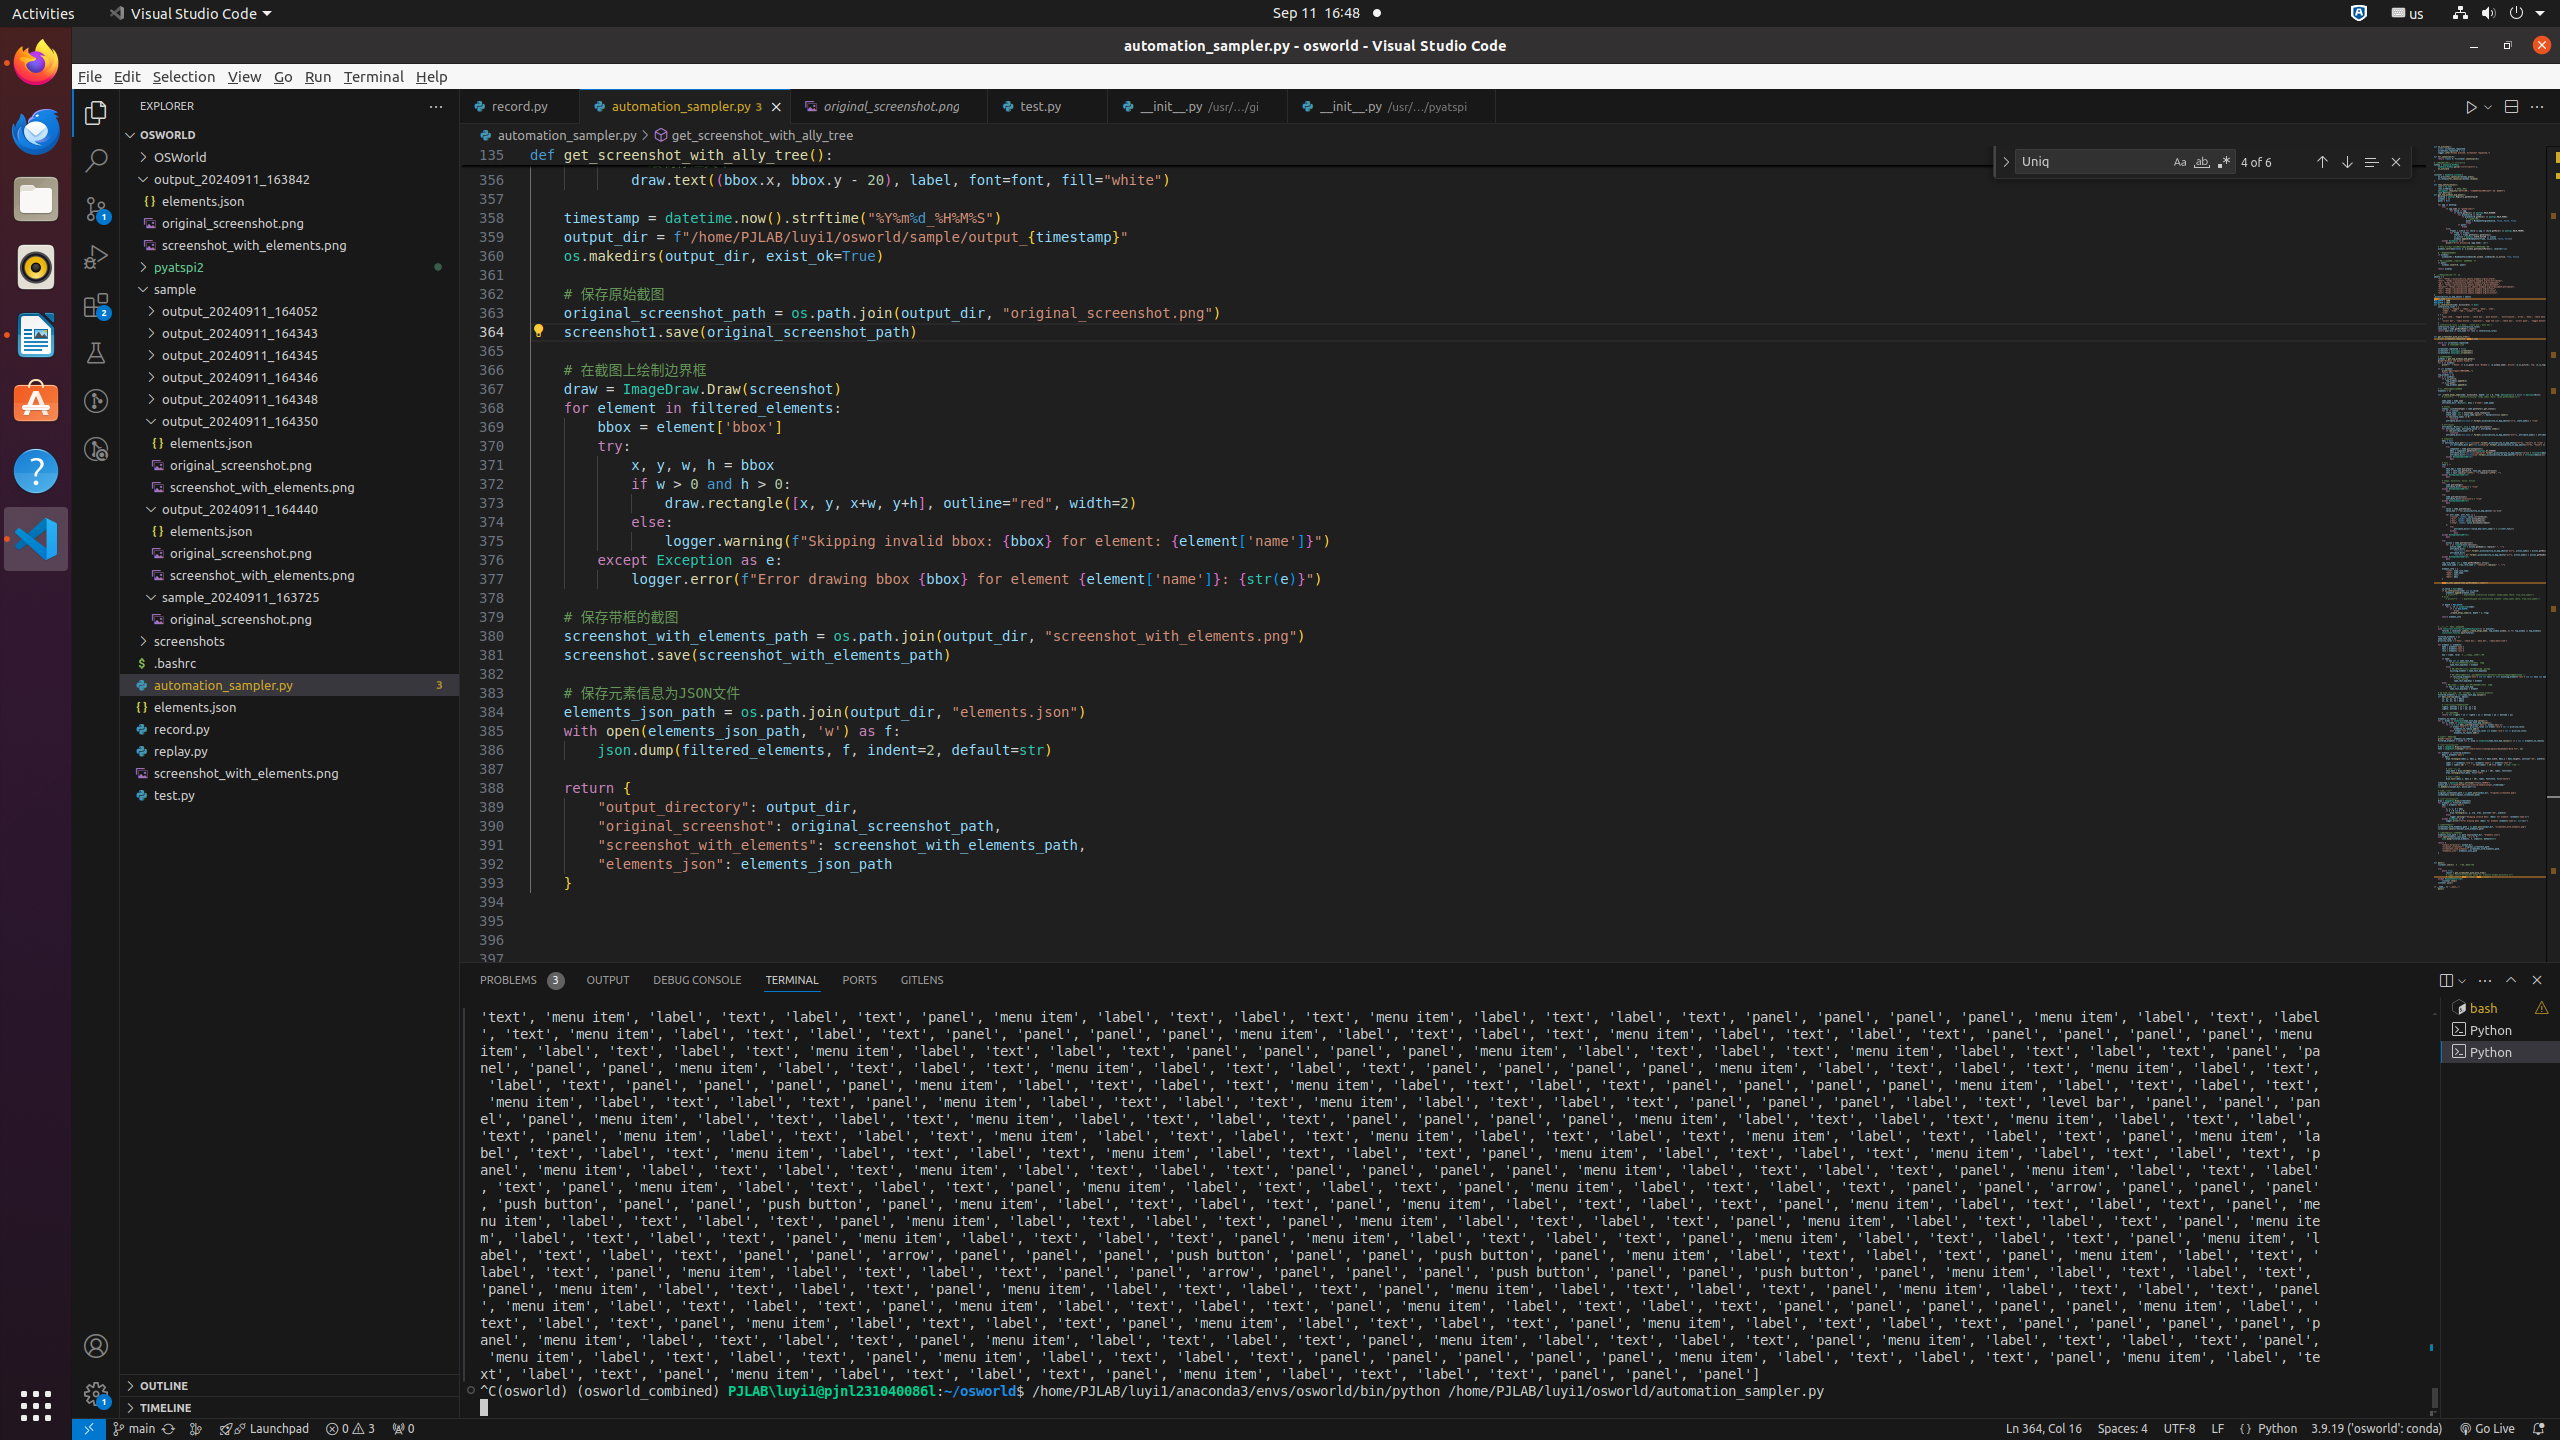  I want to click on test.py, so click(290, 794).